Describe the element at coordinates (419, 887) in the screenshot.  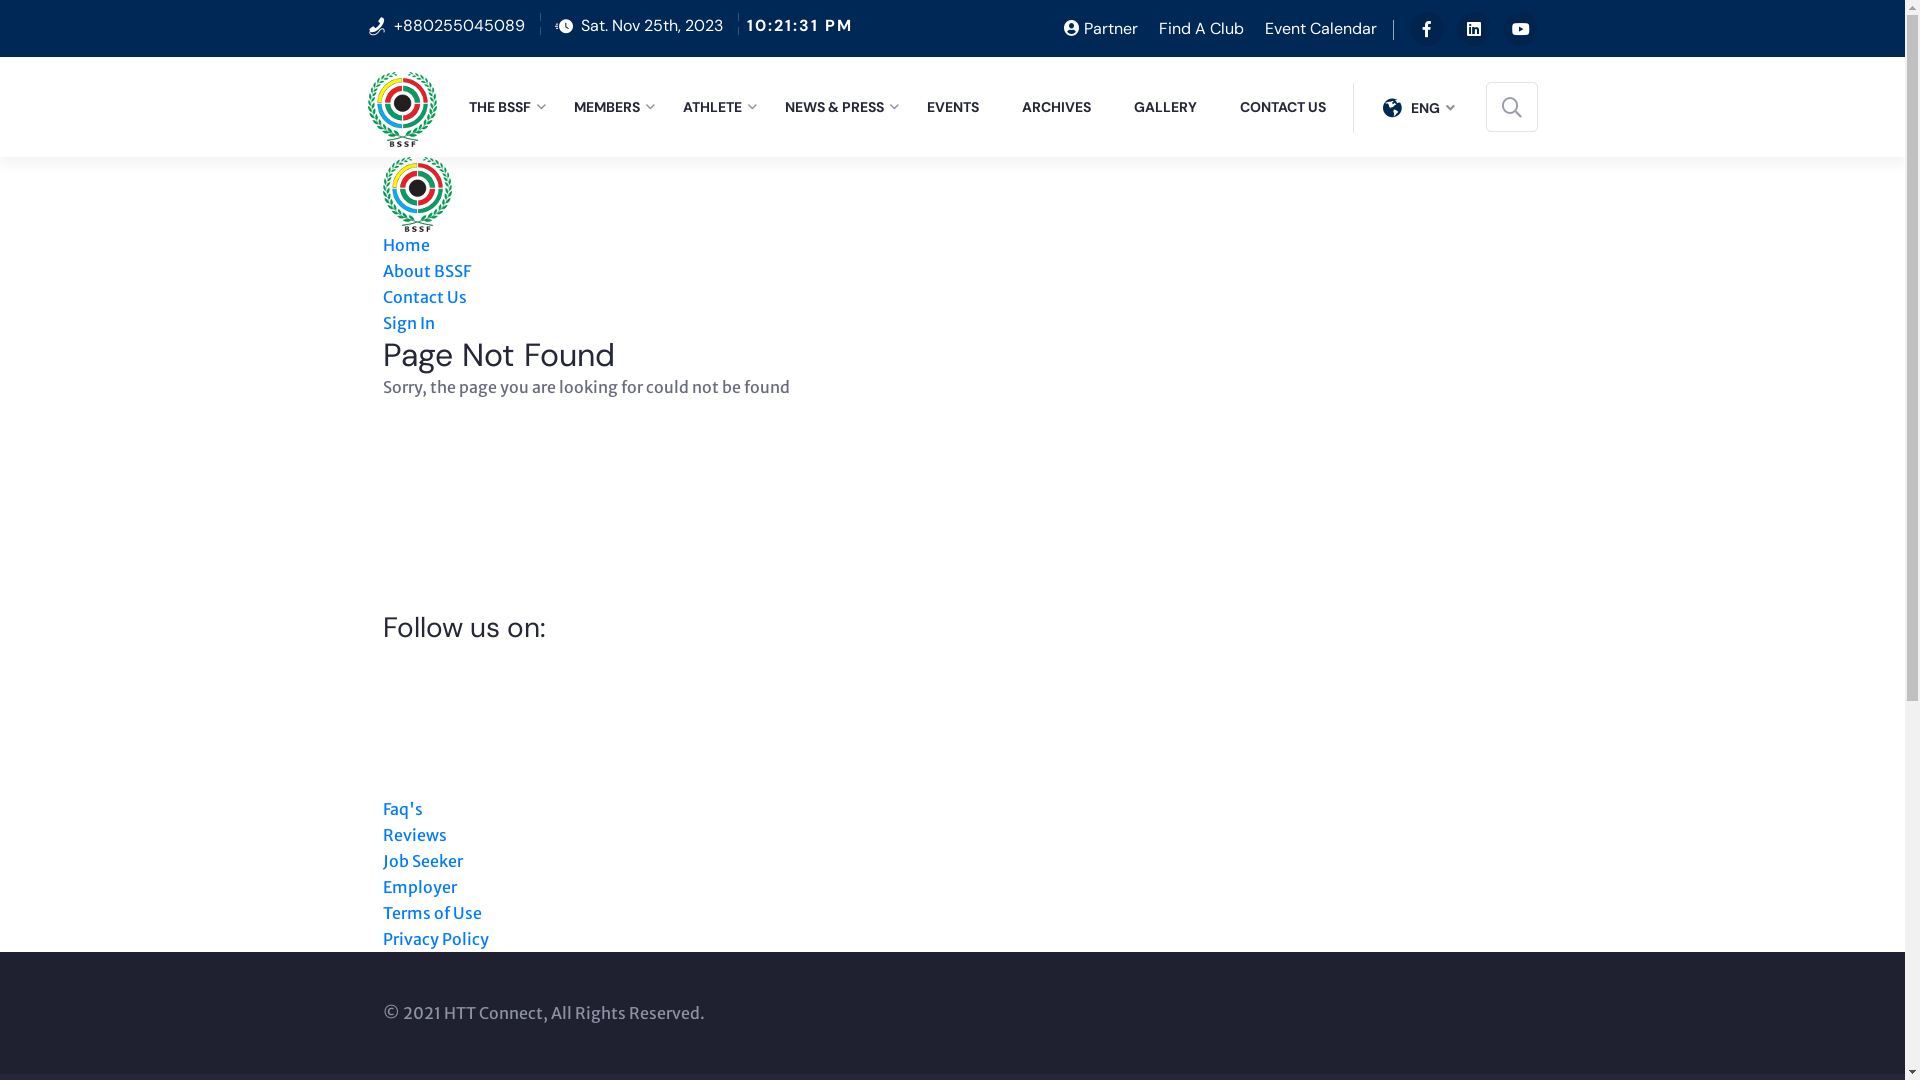
I see `Employer` at that location.